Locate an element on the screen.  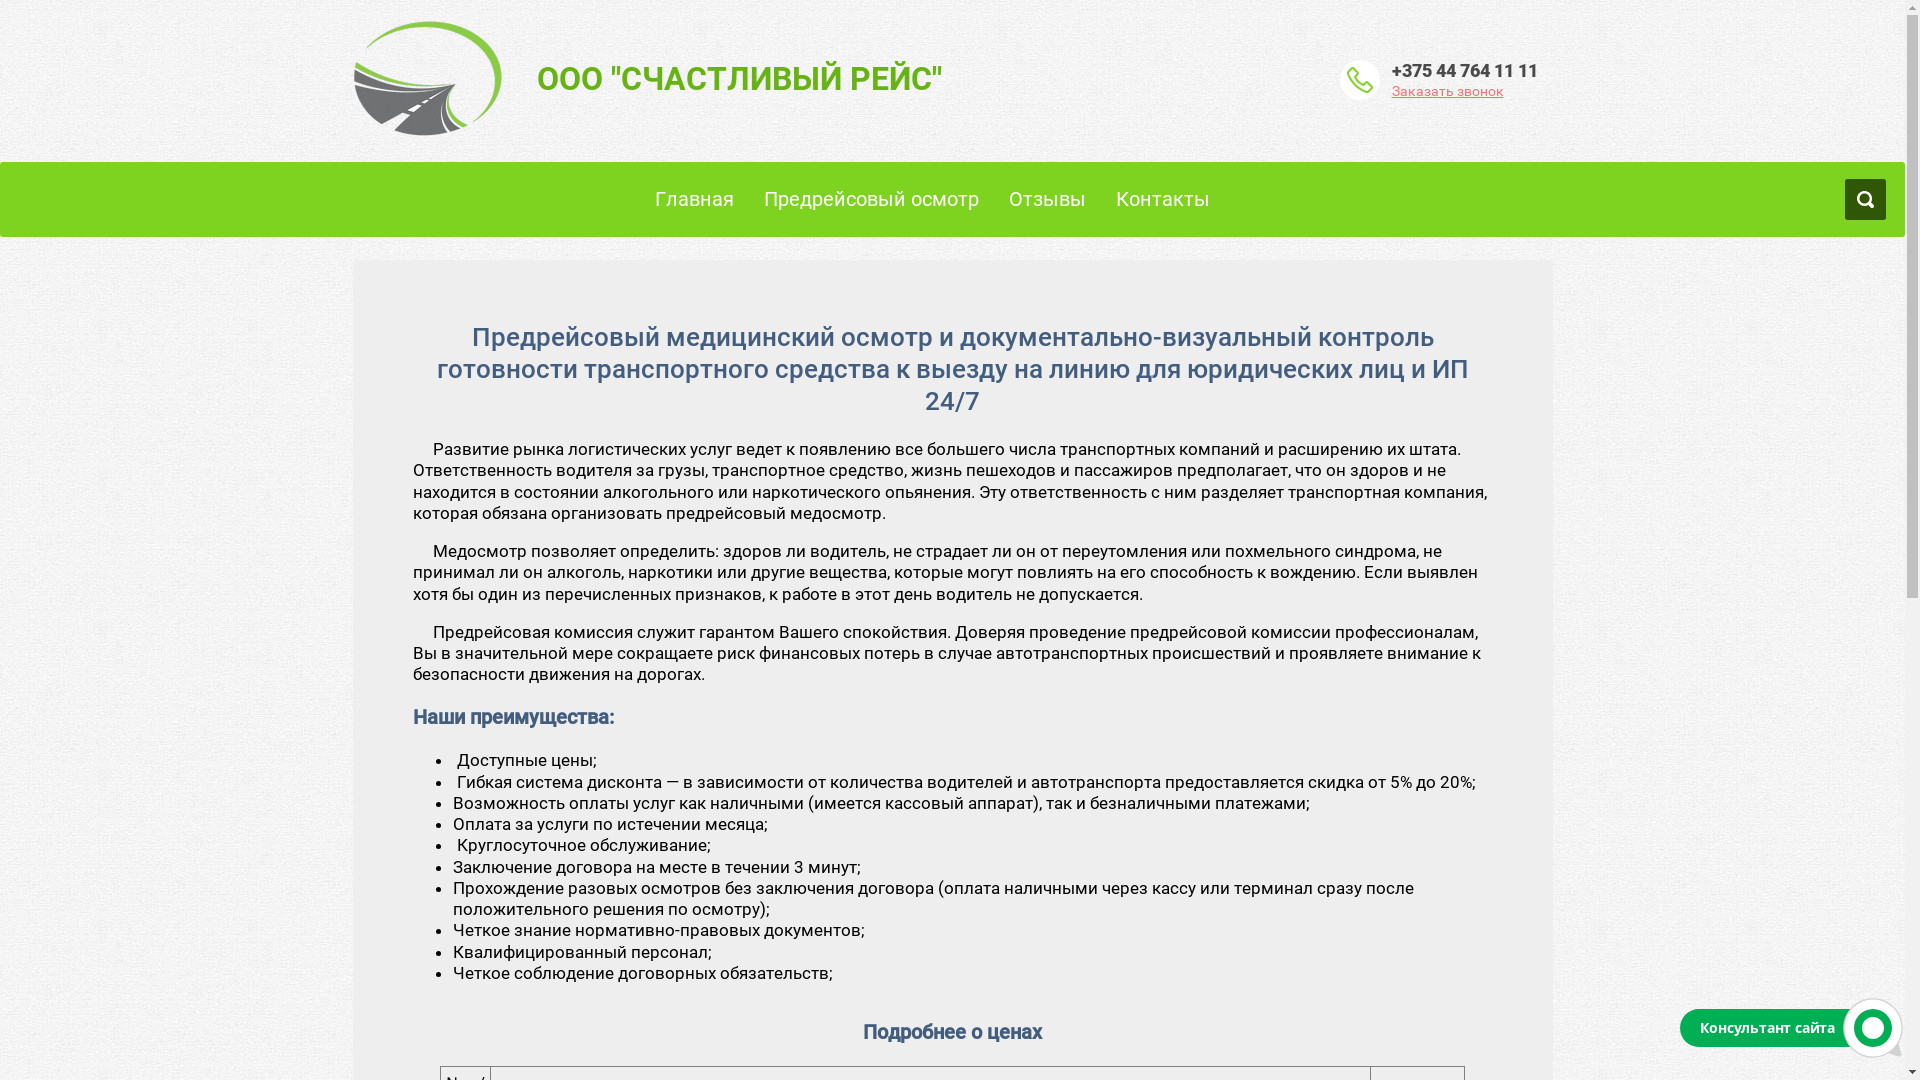
+375 44 764 11 11 is located at coordinates (1465, 70).